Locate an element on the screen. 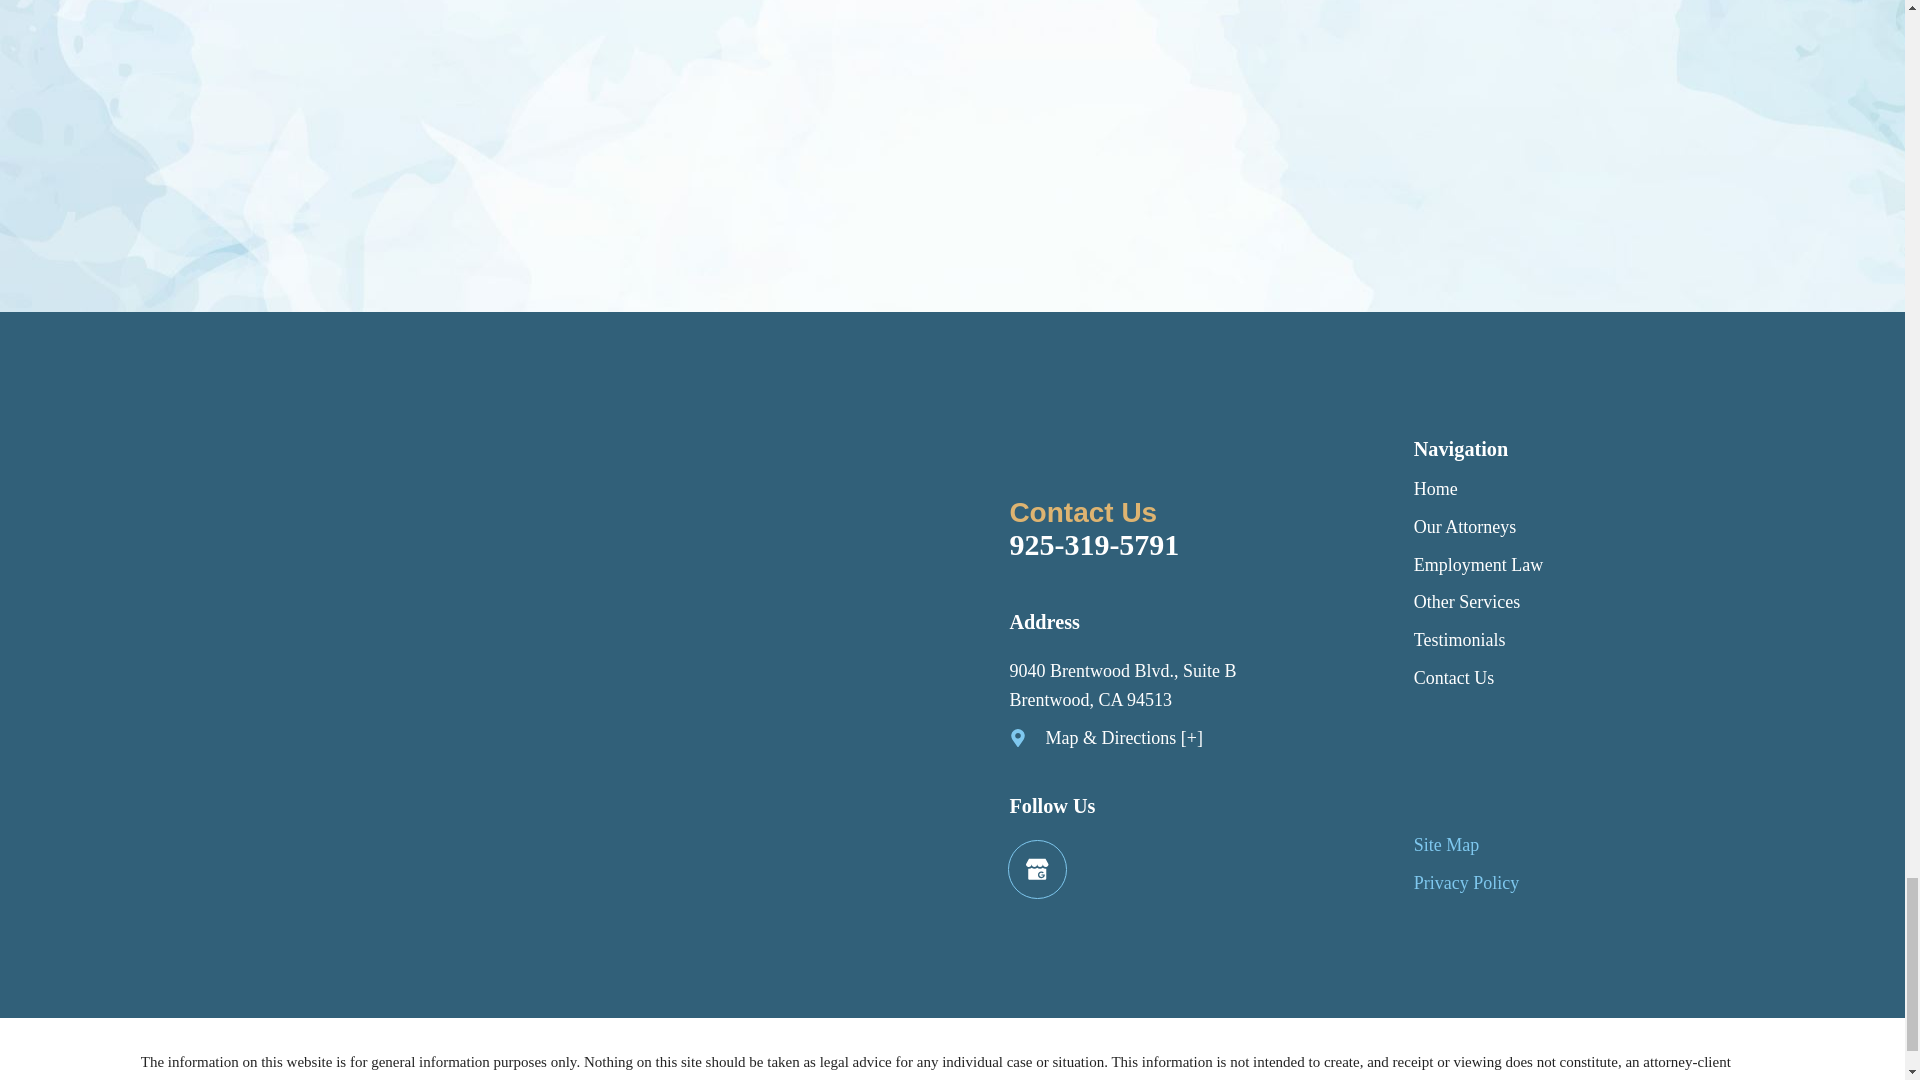 The height and width of the screenshot is (1080, 1920). 925-319-5791 is located at coordinates (1184, 545).